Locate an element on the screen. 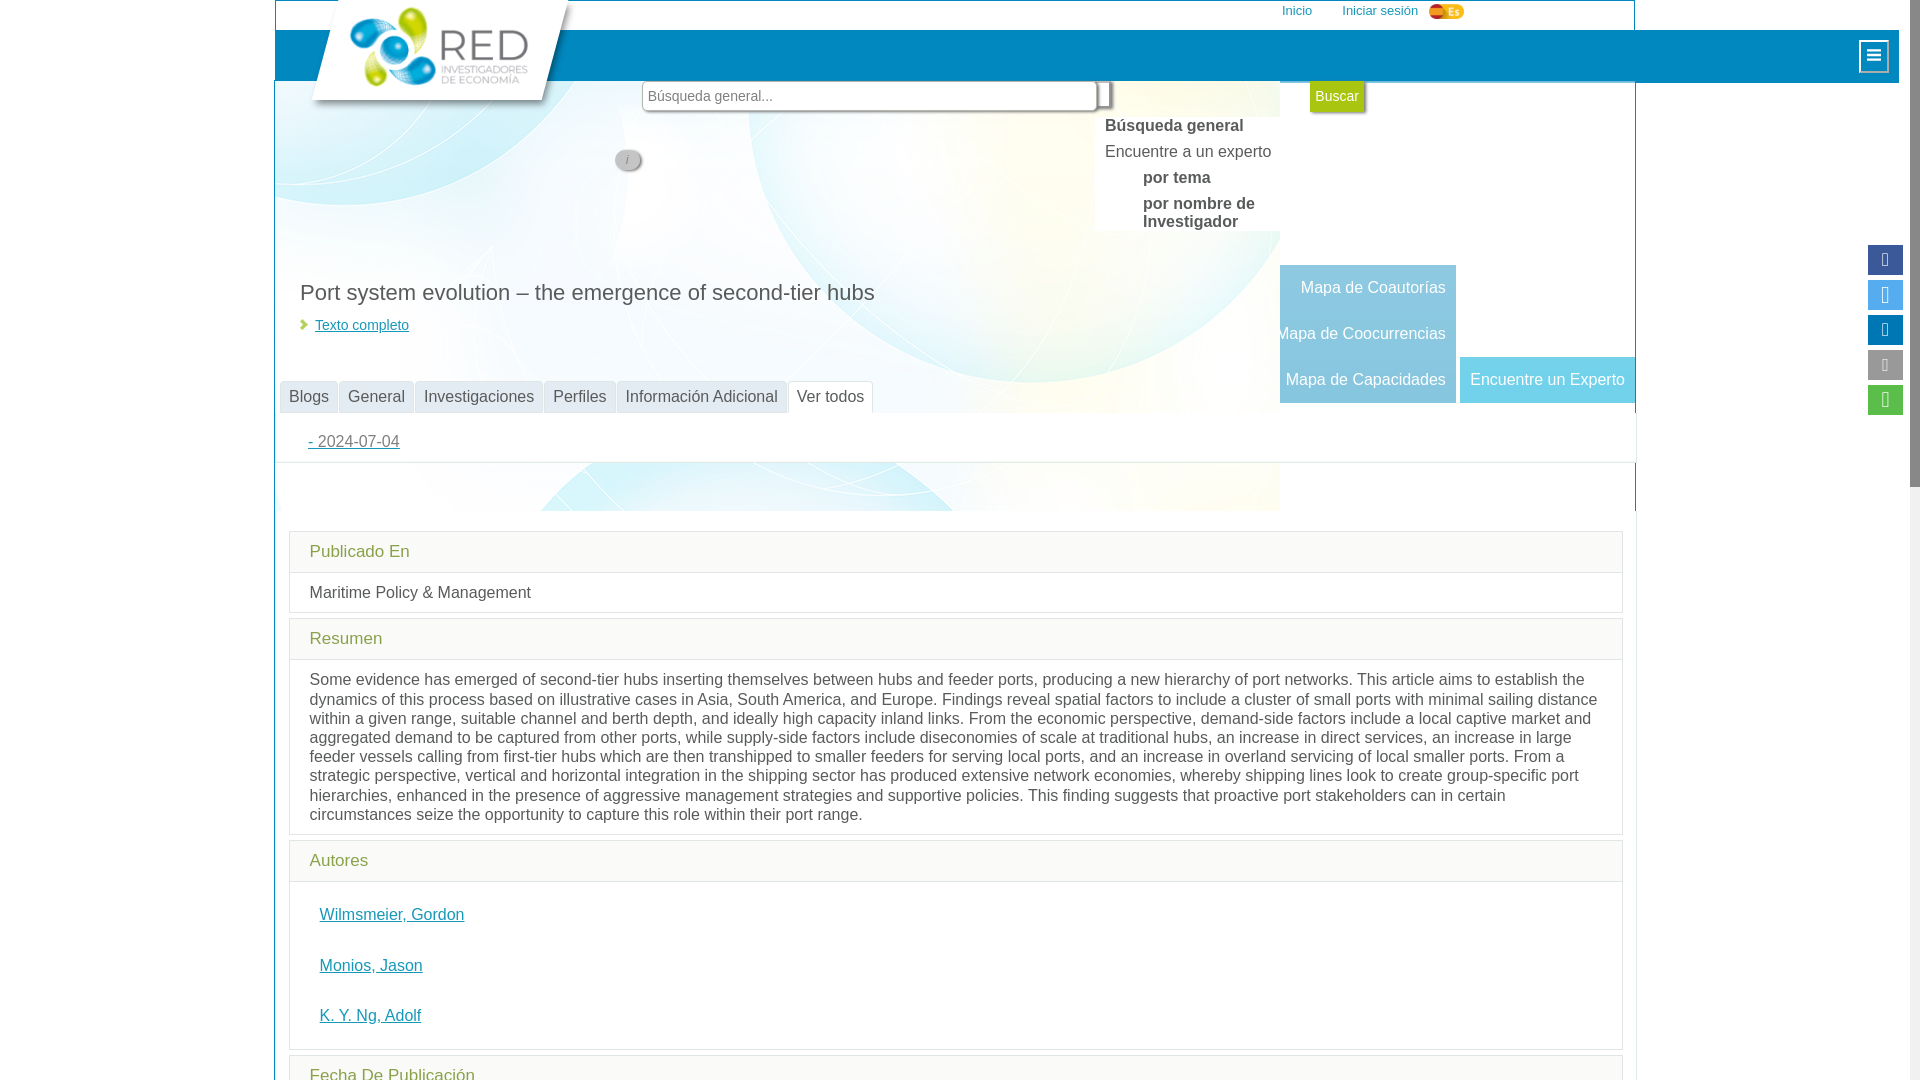 This screenshot has width=1920, height=1080. Nosotros is located at coordinates (659, 104).